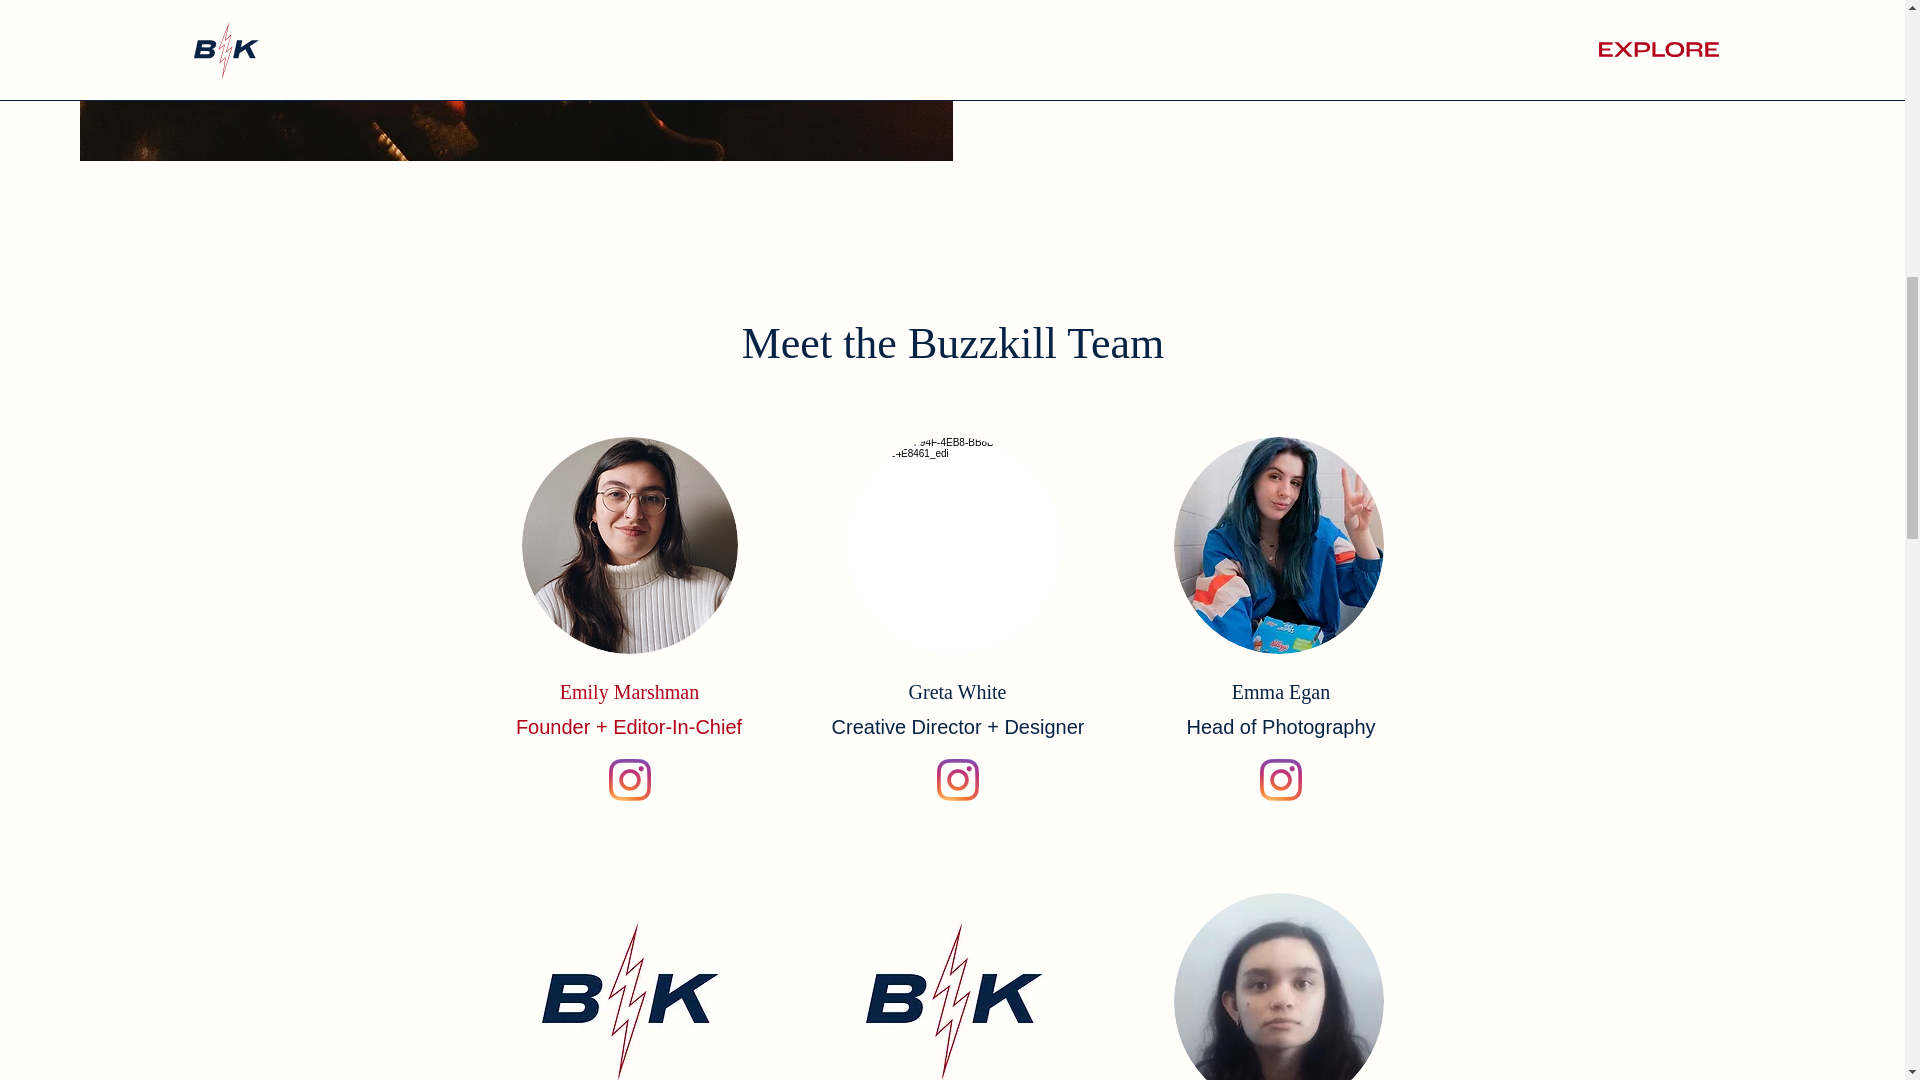  Describe the element at coordinates (1278, 986) in the screenshot. I see `guy3.jpg` at that location.